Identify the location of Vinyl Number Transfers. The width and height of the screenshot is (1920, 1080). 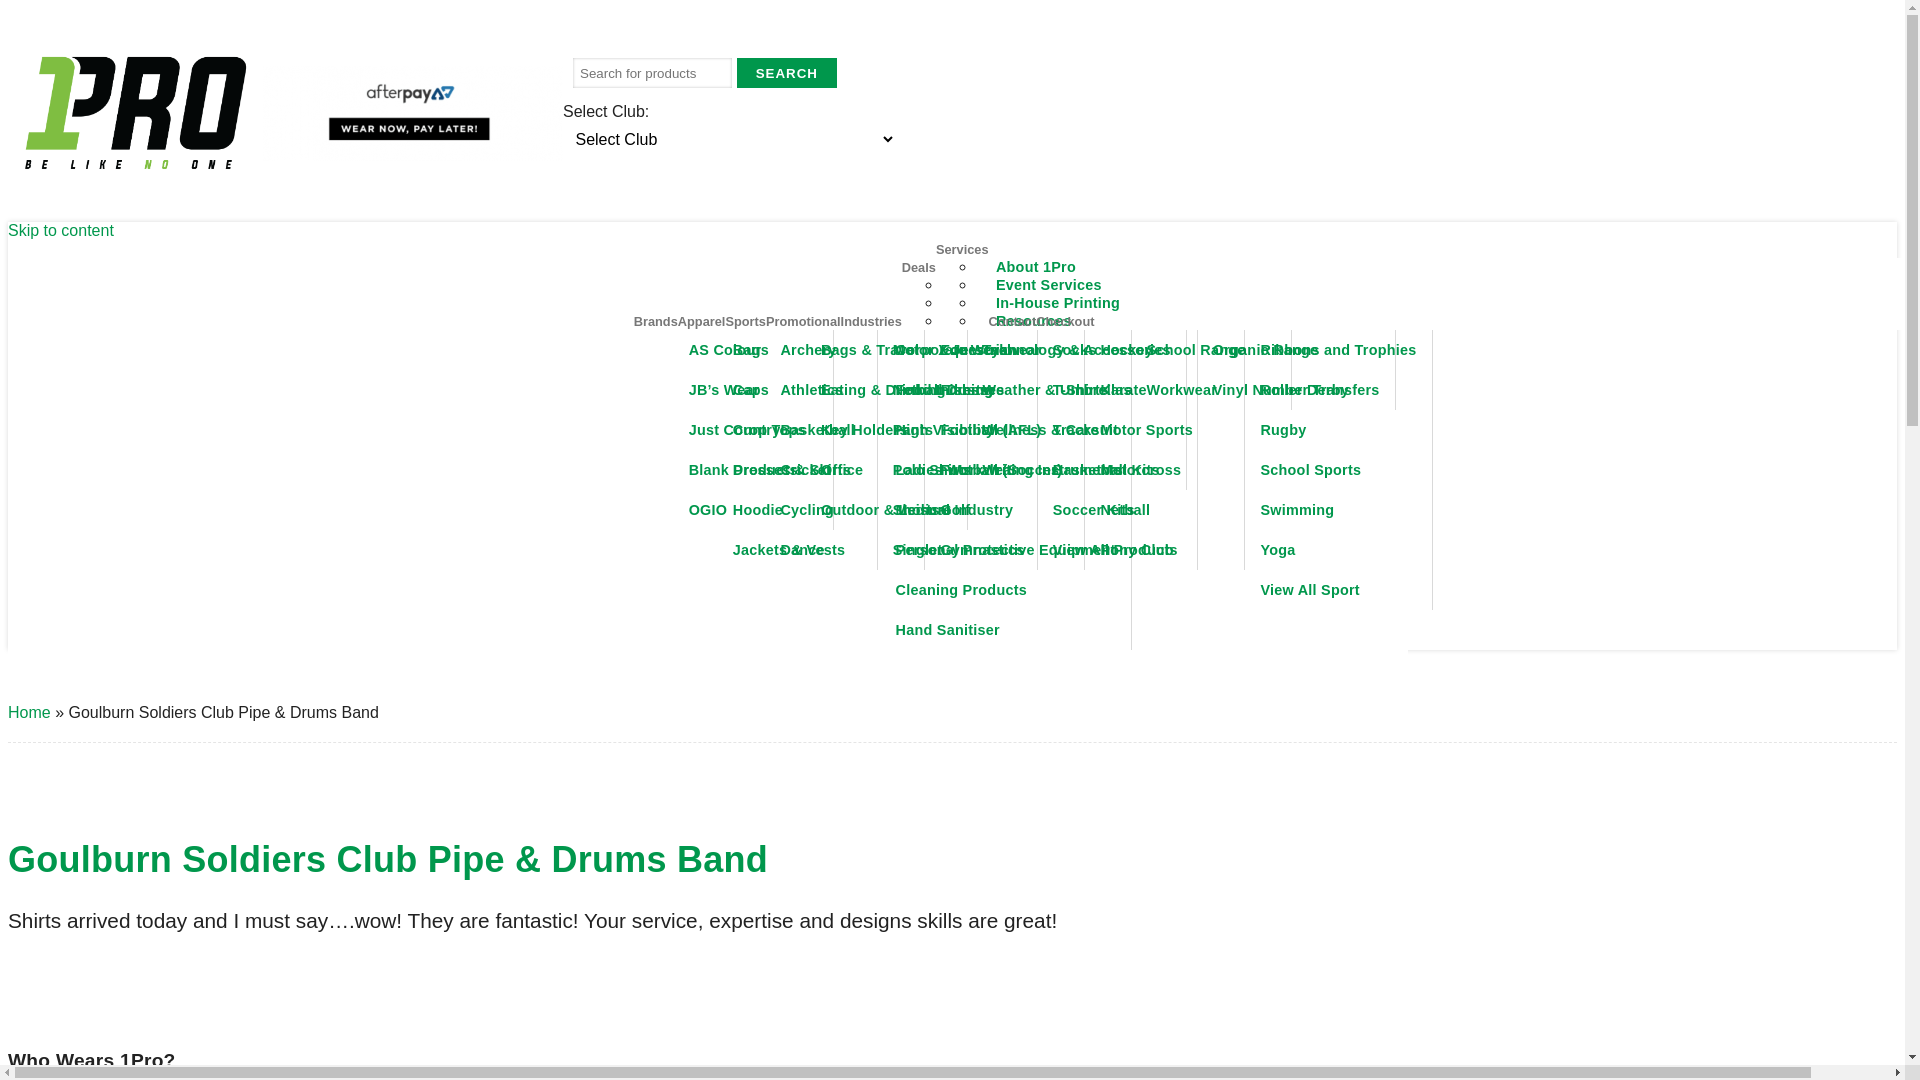
(1296, 390).